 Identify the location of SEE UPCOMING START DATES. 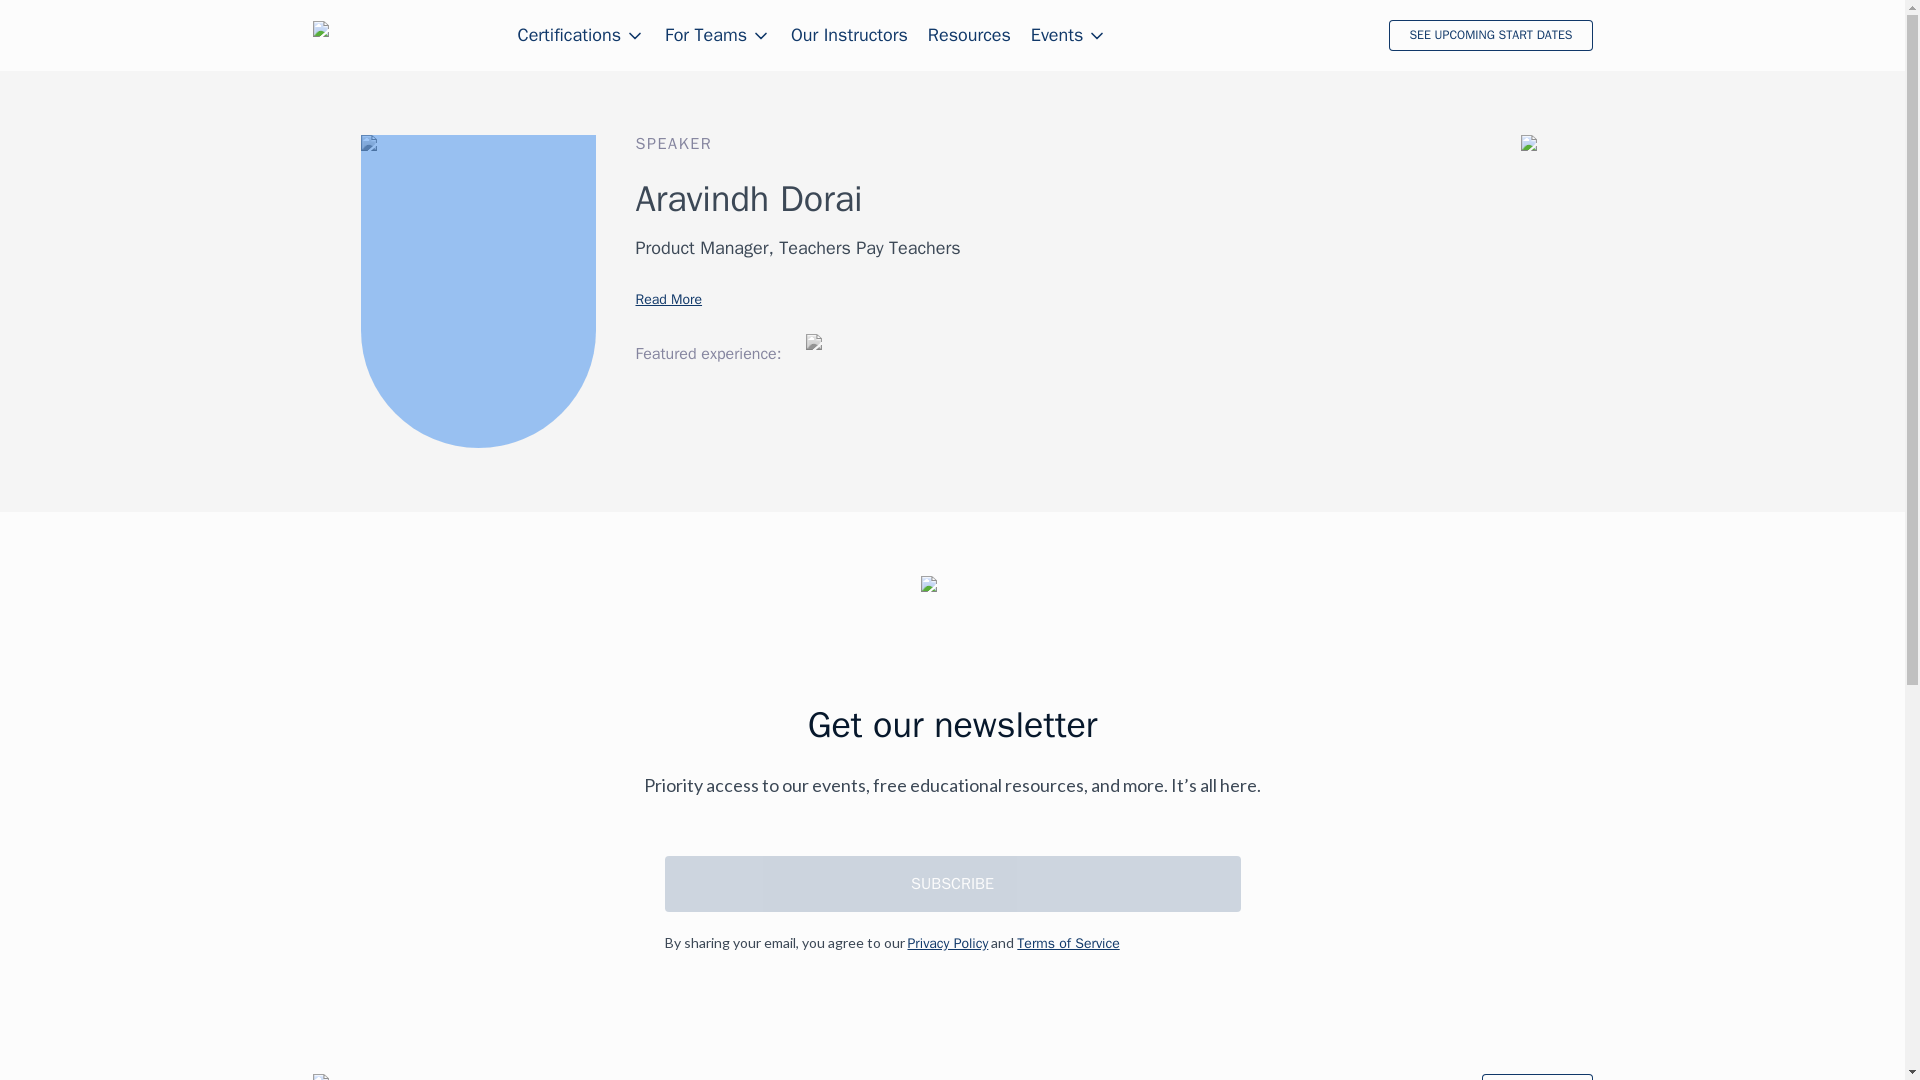
(1490, 35).